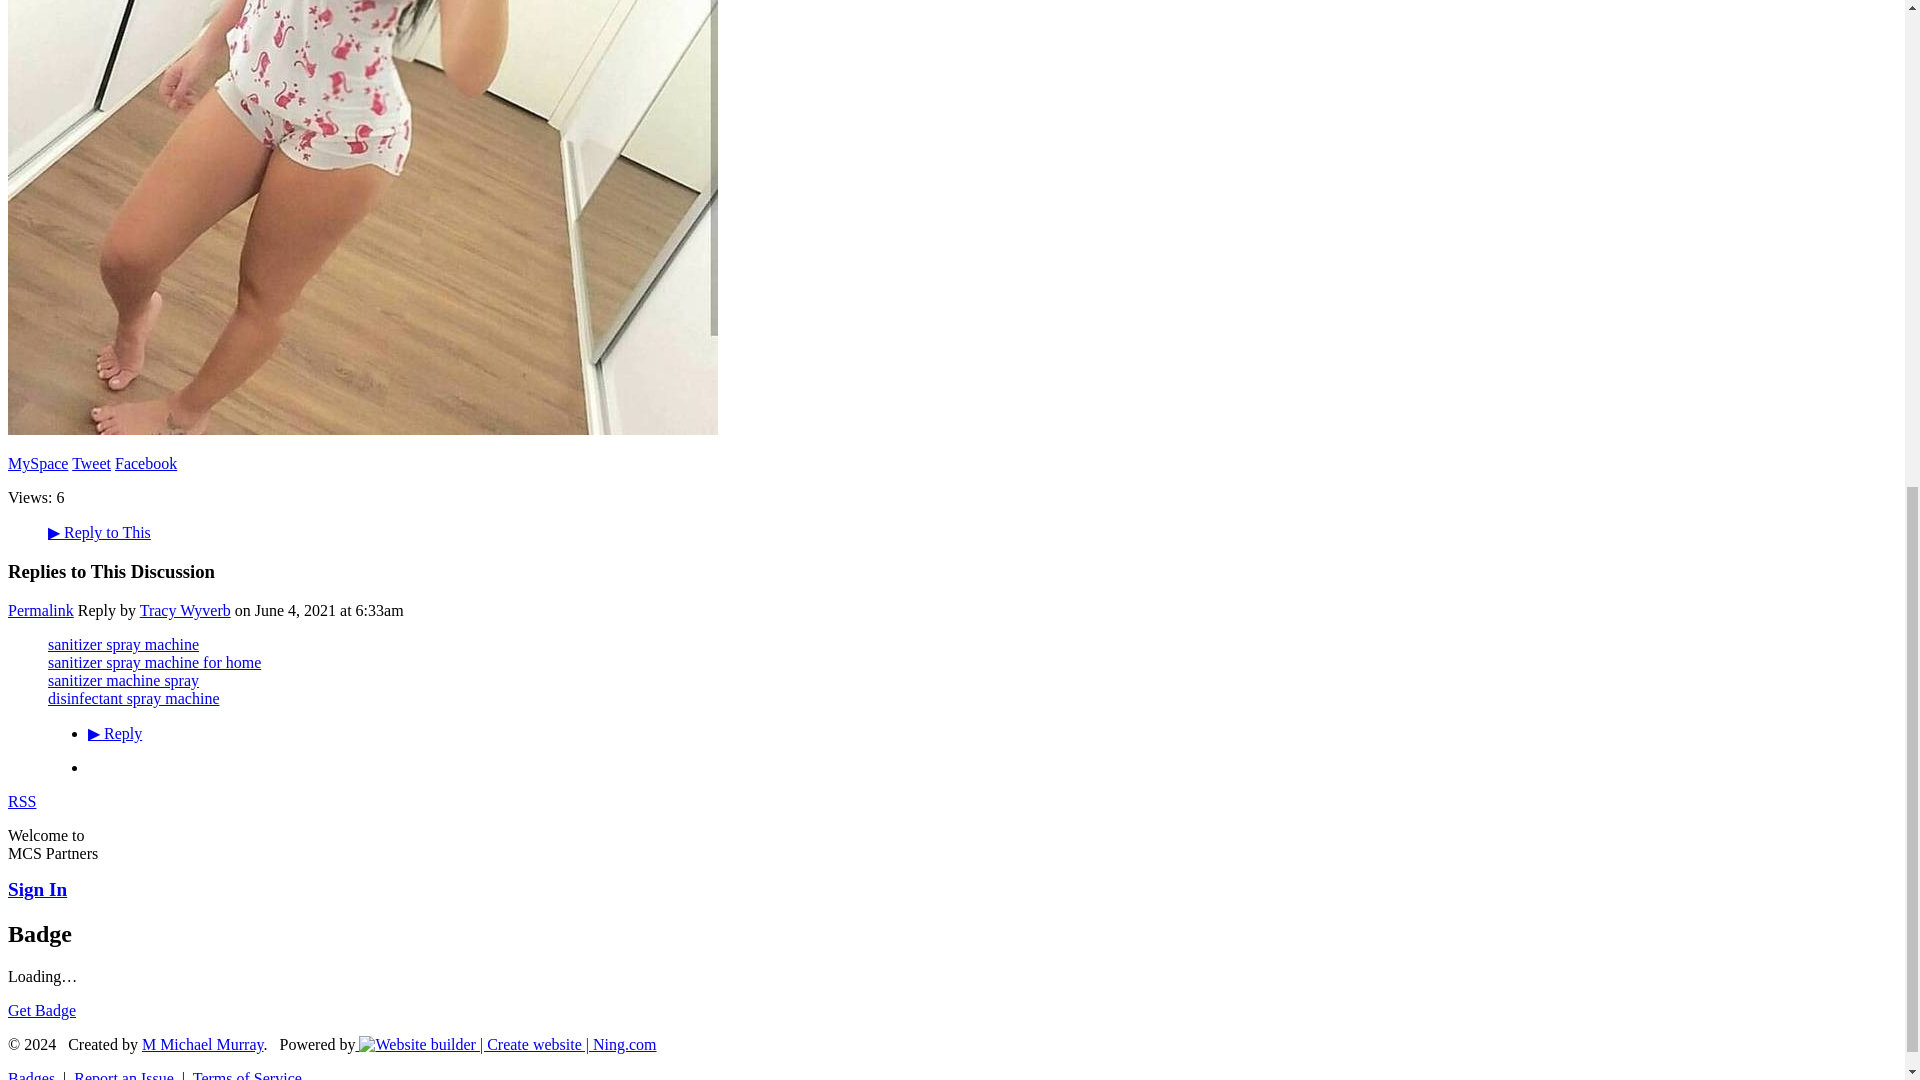 This screenshot has width=1920, height=1080. Describe the element at coordinates (124, 644) in the screenshot. I see `sanitizer spray machine` at that location.